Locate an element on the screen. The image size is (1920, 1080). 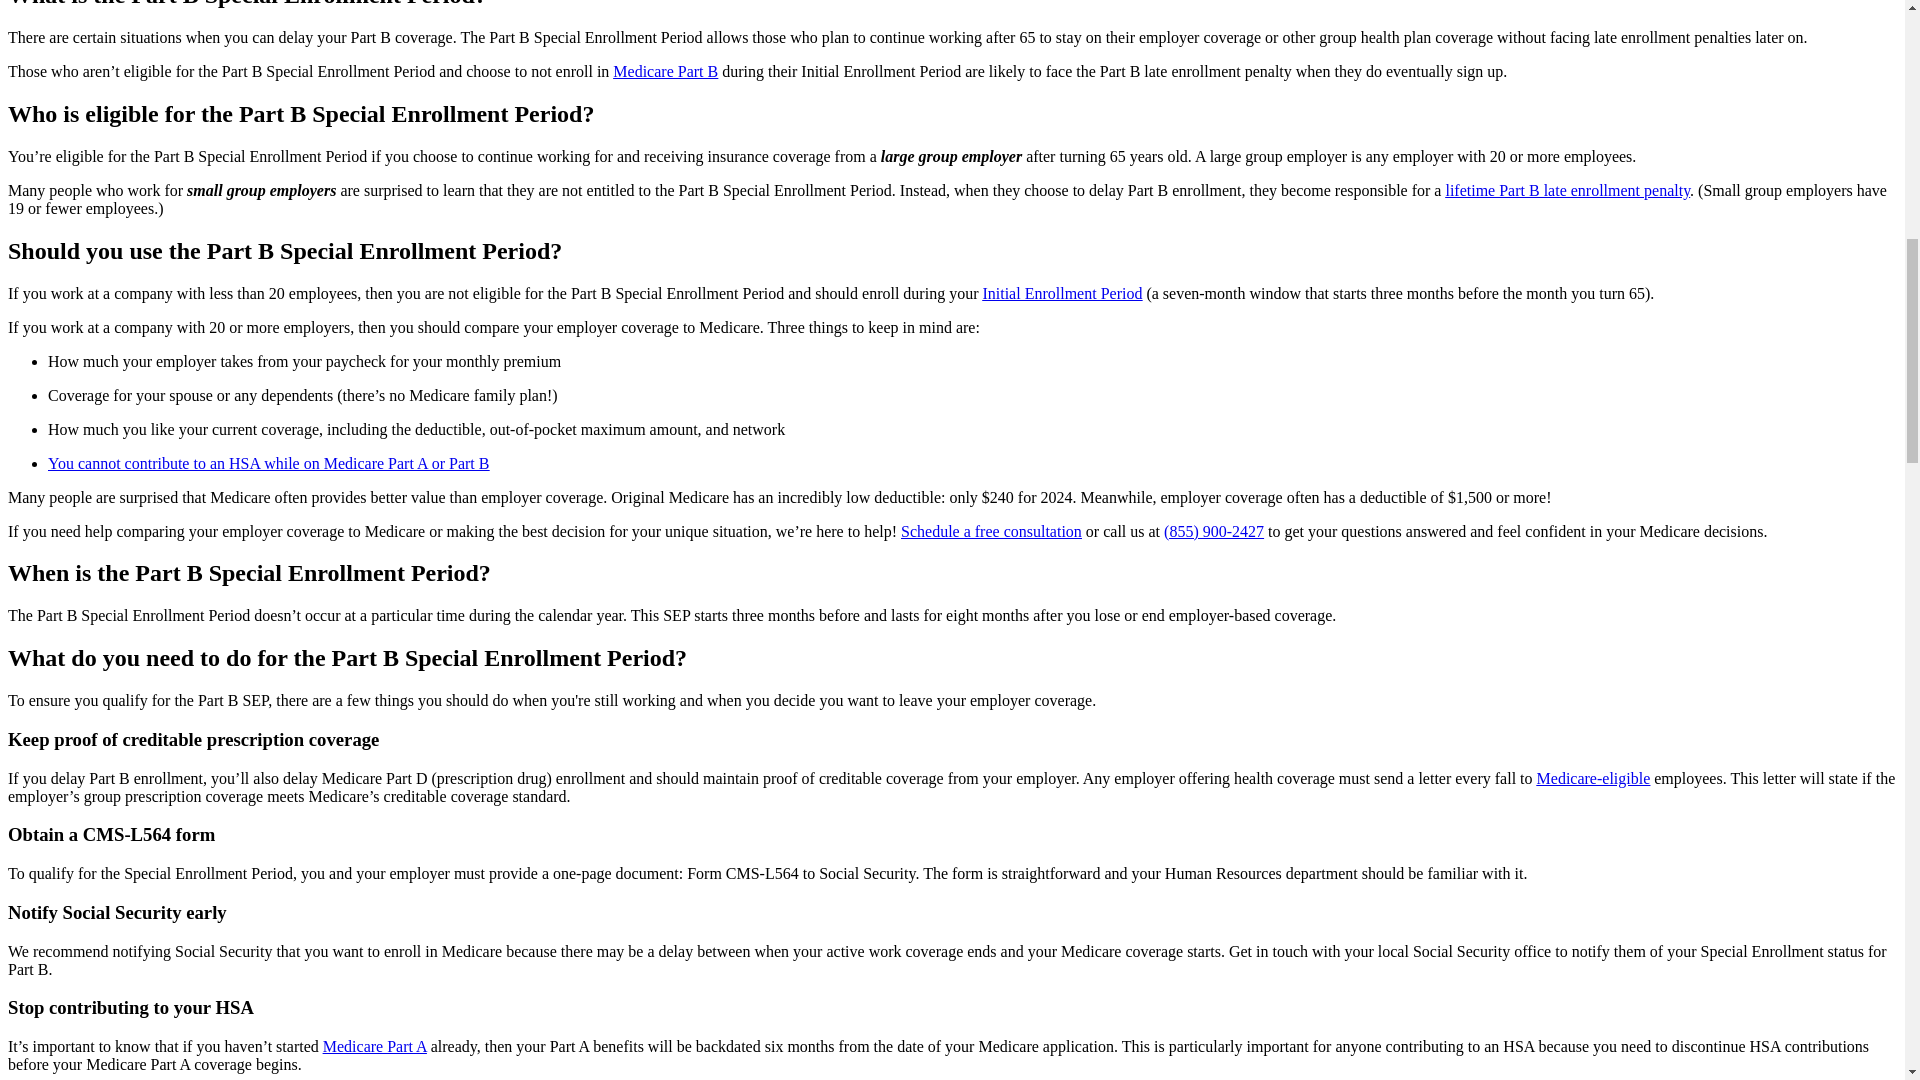
Medicare Part A is located at coordinates (374, 1046).